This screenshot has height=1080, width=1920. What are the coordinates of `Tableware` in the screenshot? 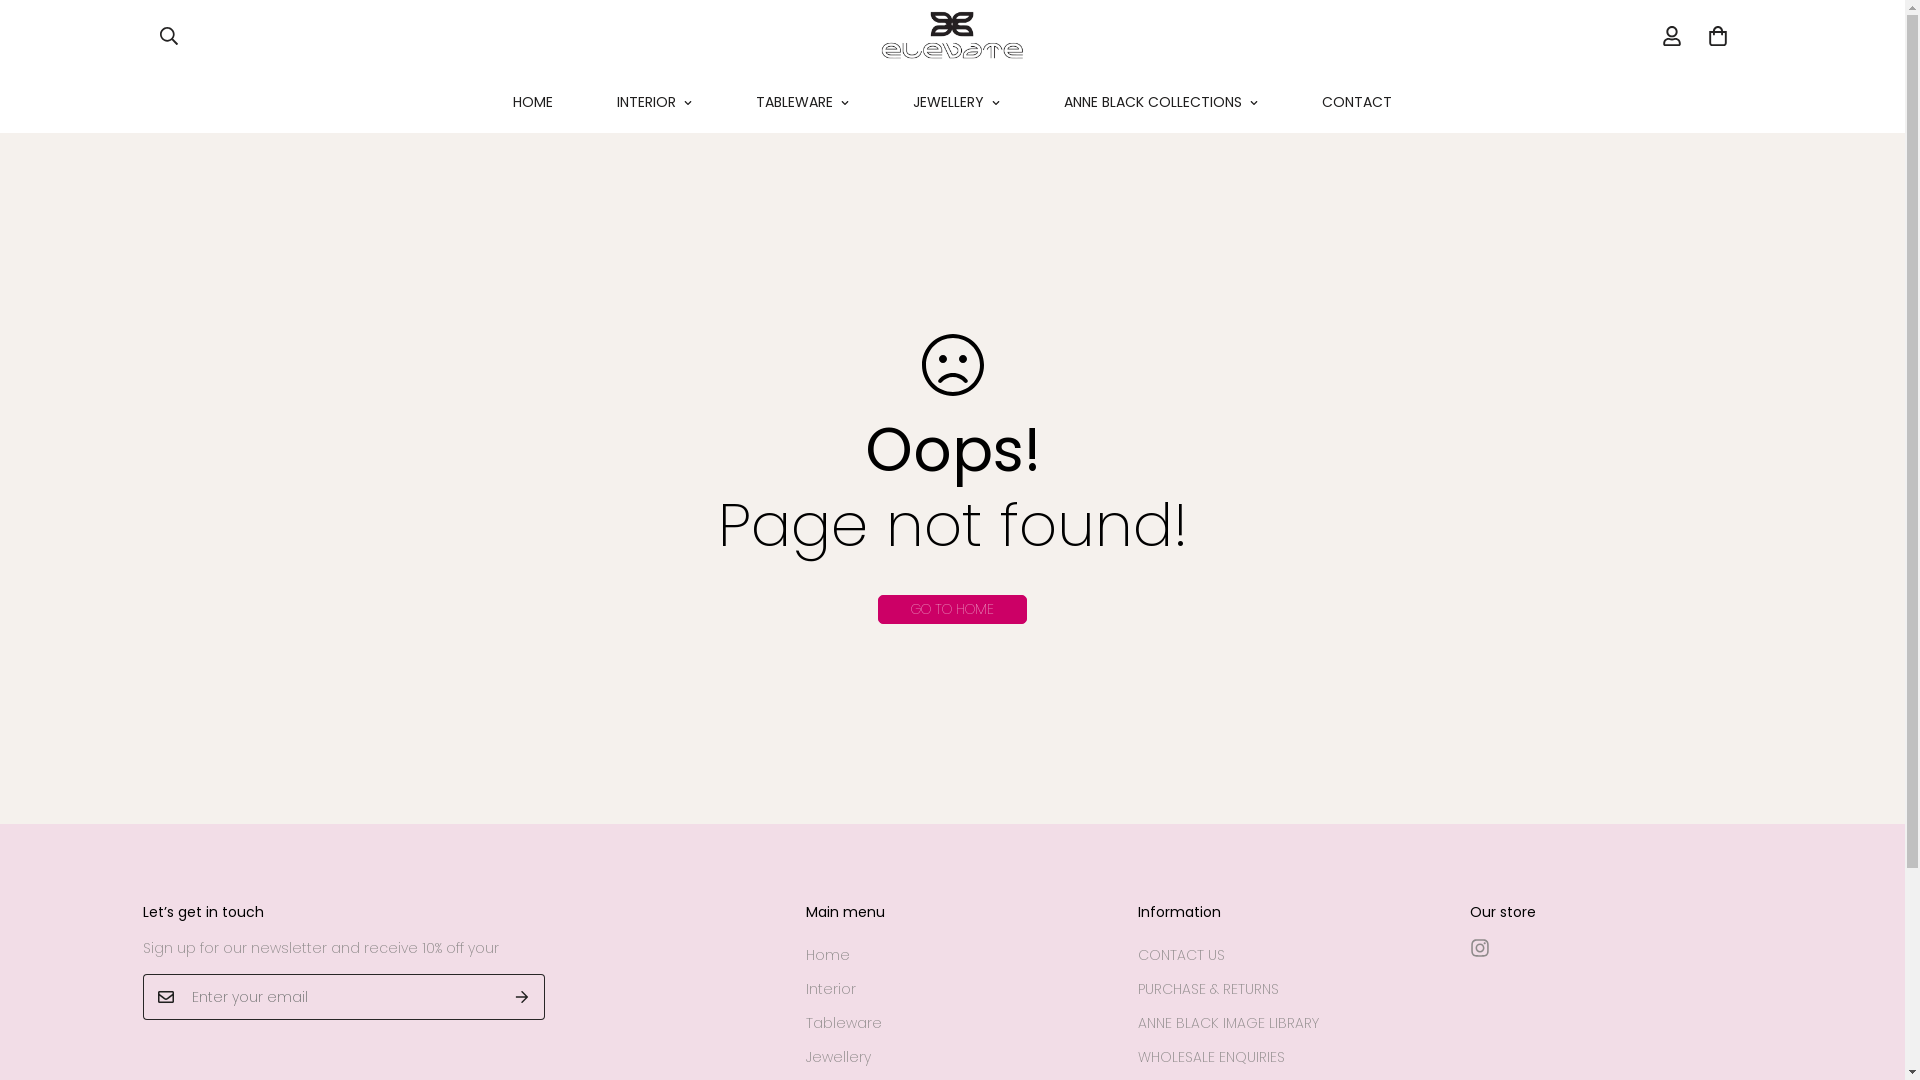 It's located at (844, 1023).